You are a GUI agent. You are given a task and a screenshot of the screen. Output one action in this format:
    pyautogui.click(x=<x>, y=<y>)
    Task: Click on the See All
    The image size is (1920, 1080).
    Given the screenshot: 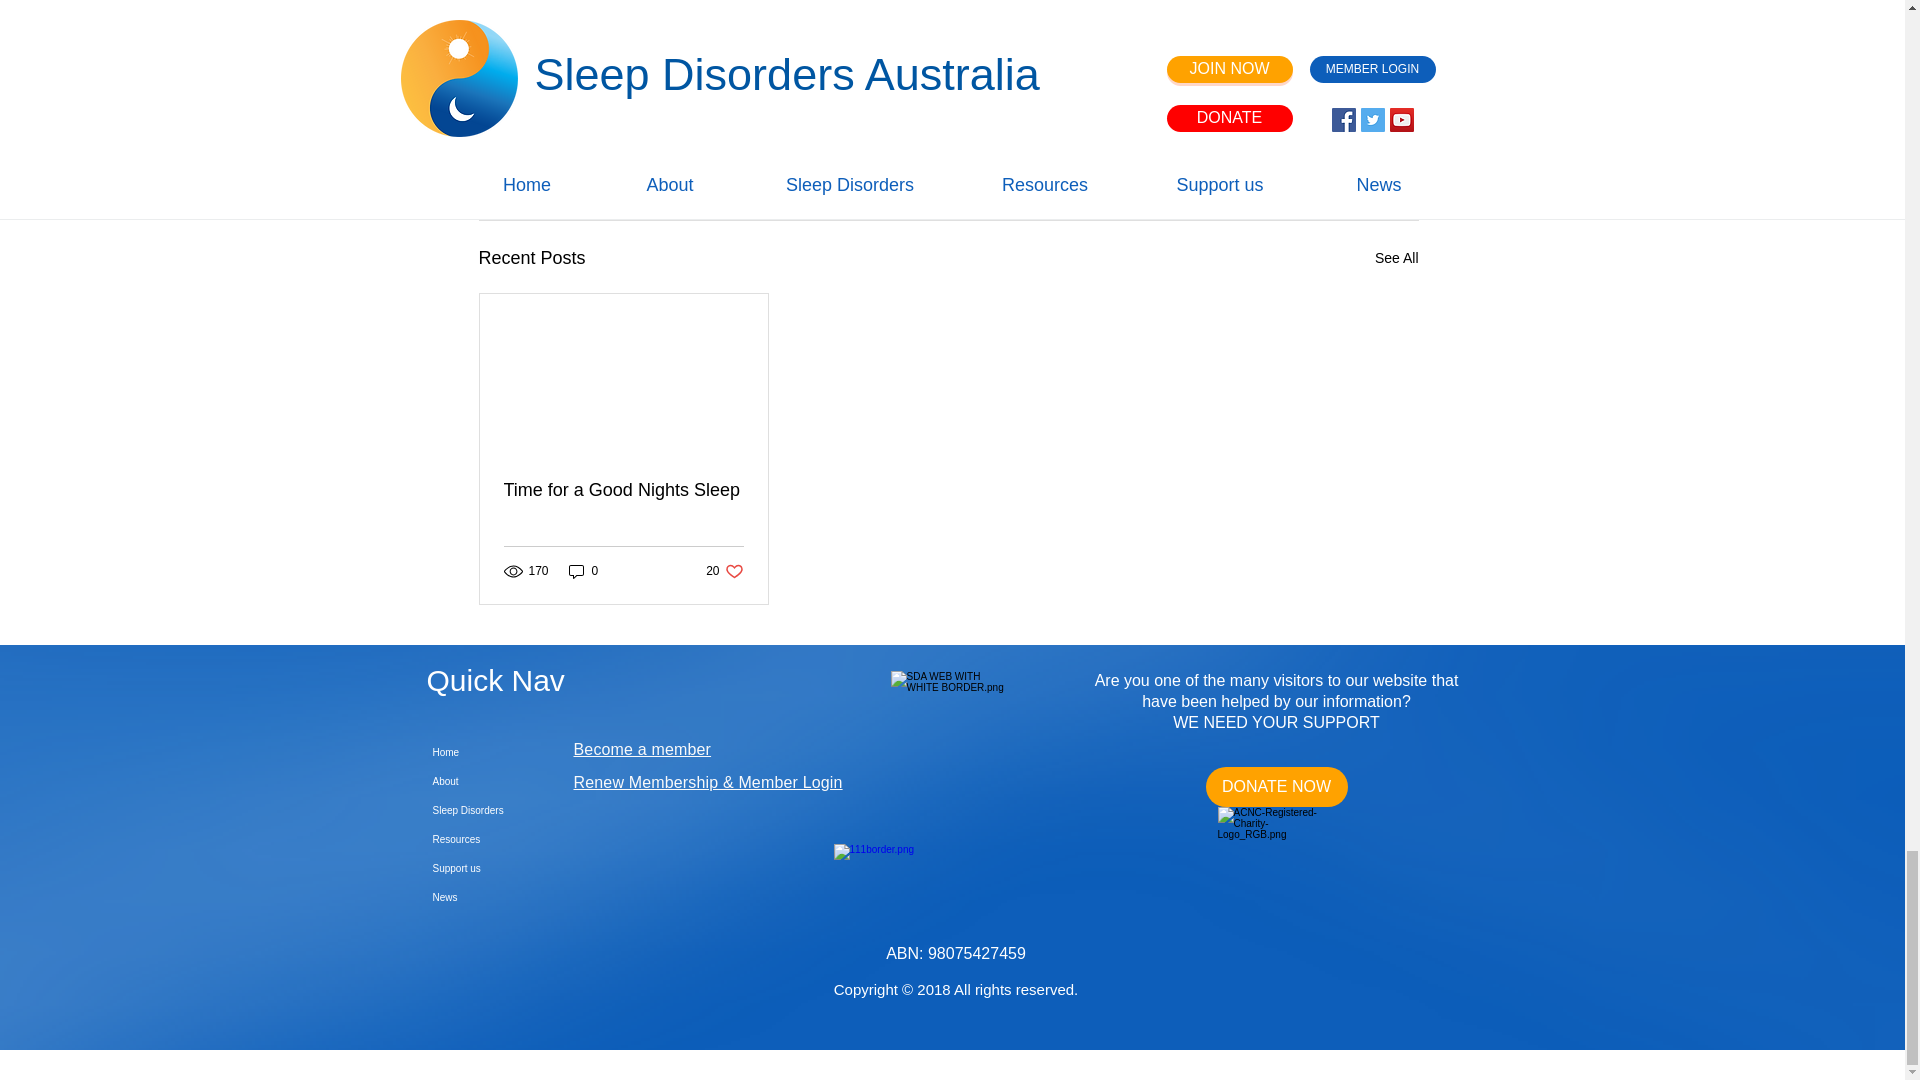 What is the action you would take?
    pyautogui.click(x=1298, y=149)
    